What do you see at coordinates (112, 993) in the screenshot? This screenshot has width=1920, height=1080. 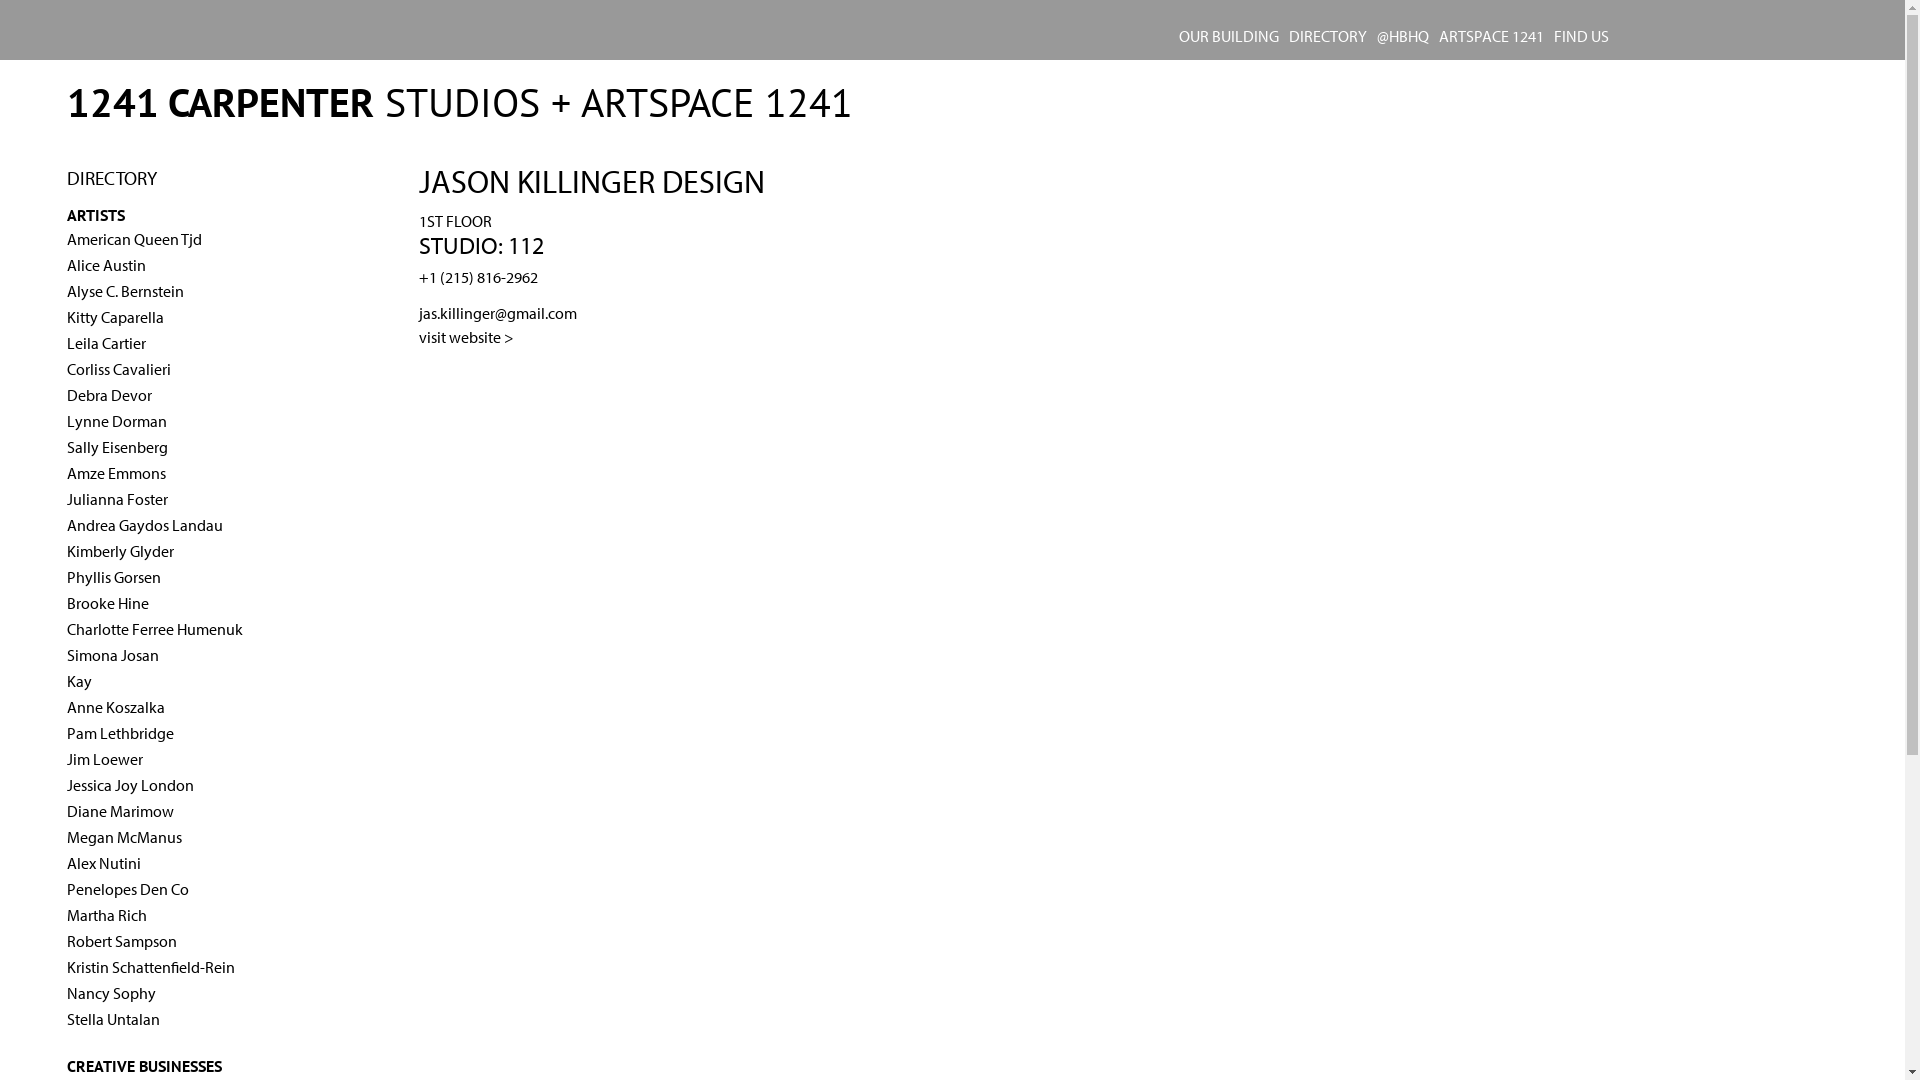 I see `Nancy Sophy` at bounding box center [112, 993].